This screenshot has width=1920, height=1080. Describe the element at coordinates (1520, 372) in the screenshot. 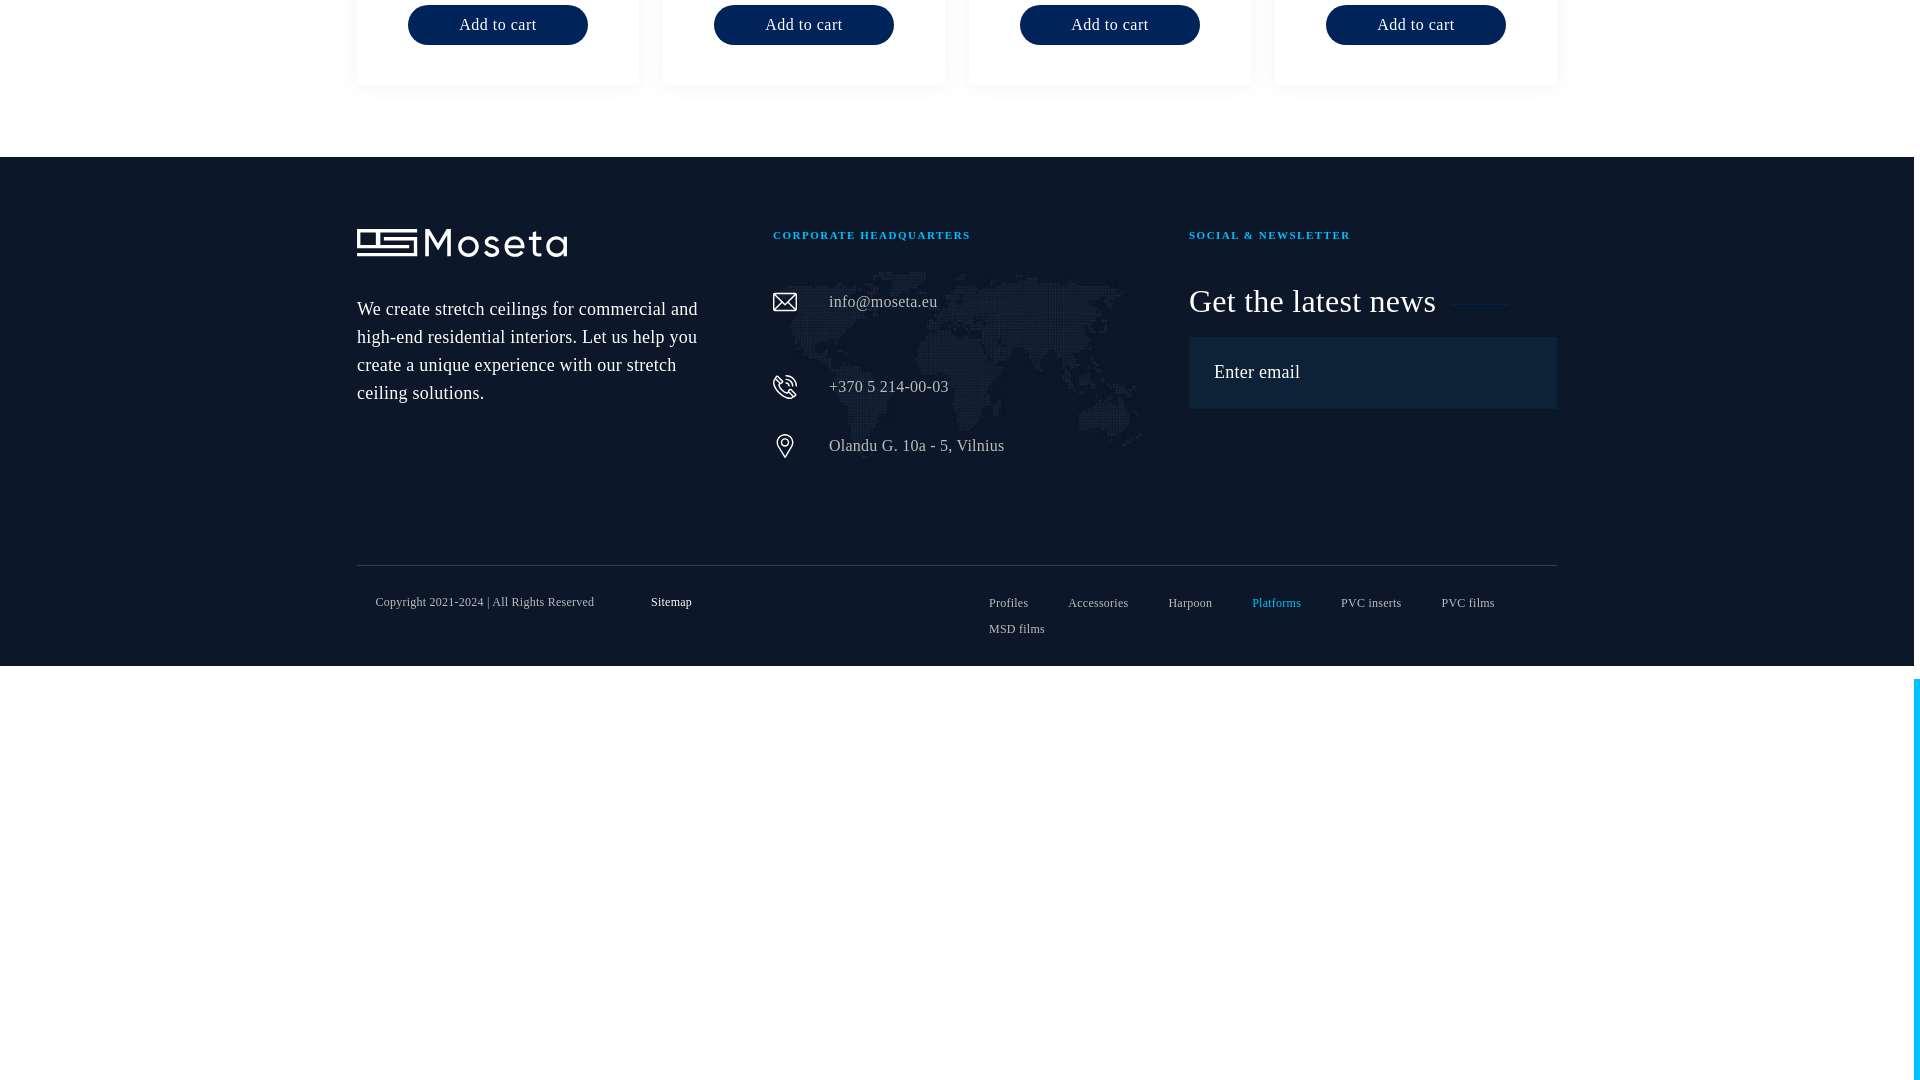

I see `Subscribe` at that location.